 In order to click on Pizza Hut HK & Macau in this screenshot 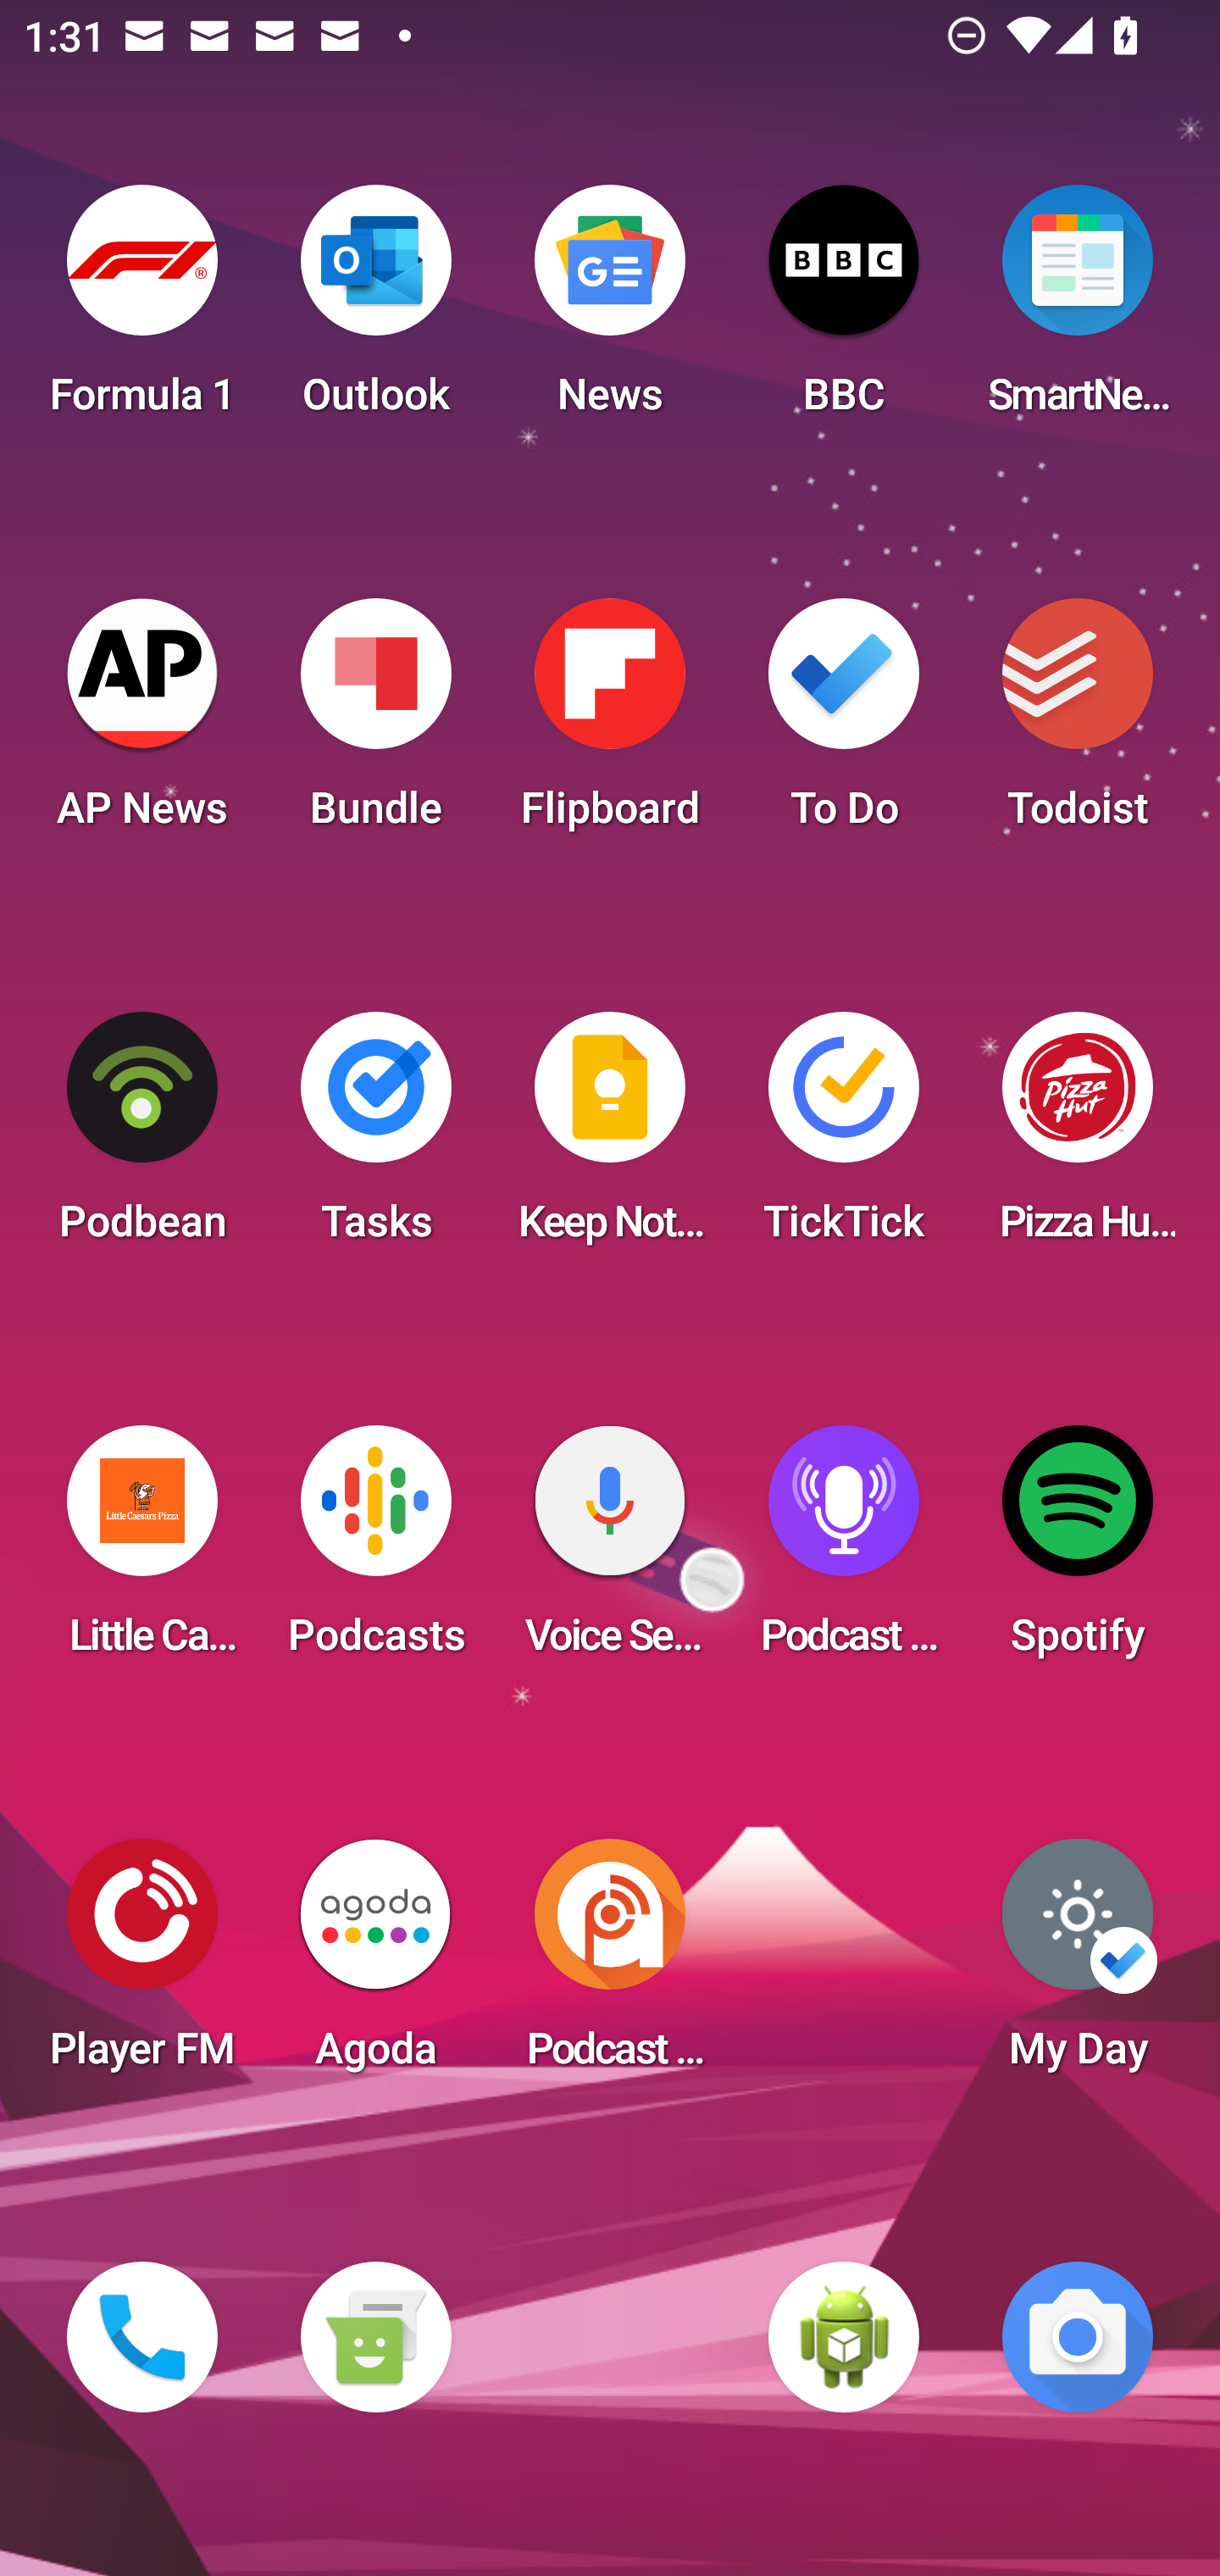, I will do `click(1078, 1137)`.